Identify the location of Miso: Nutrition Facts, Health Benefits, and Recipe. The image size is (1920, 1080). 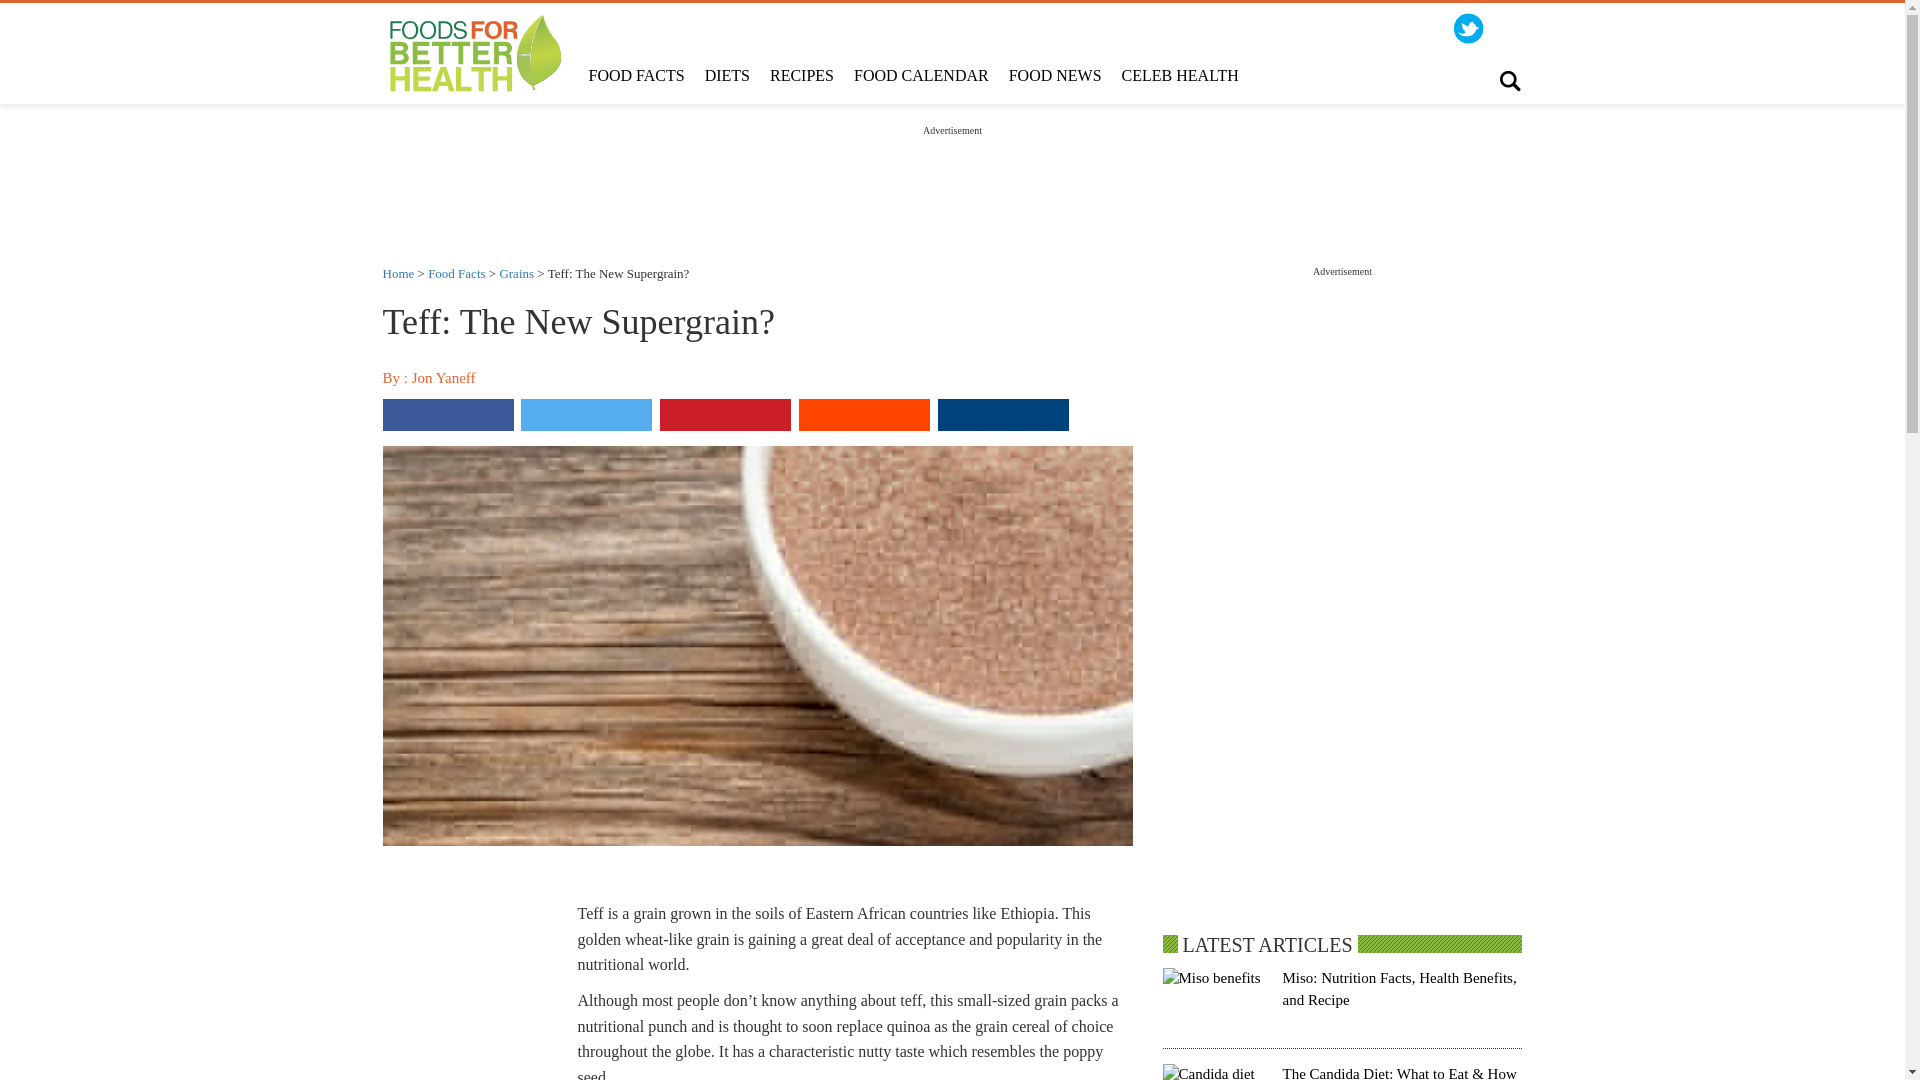
(1399, 988).